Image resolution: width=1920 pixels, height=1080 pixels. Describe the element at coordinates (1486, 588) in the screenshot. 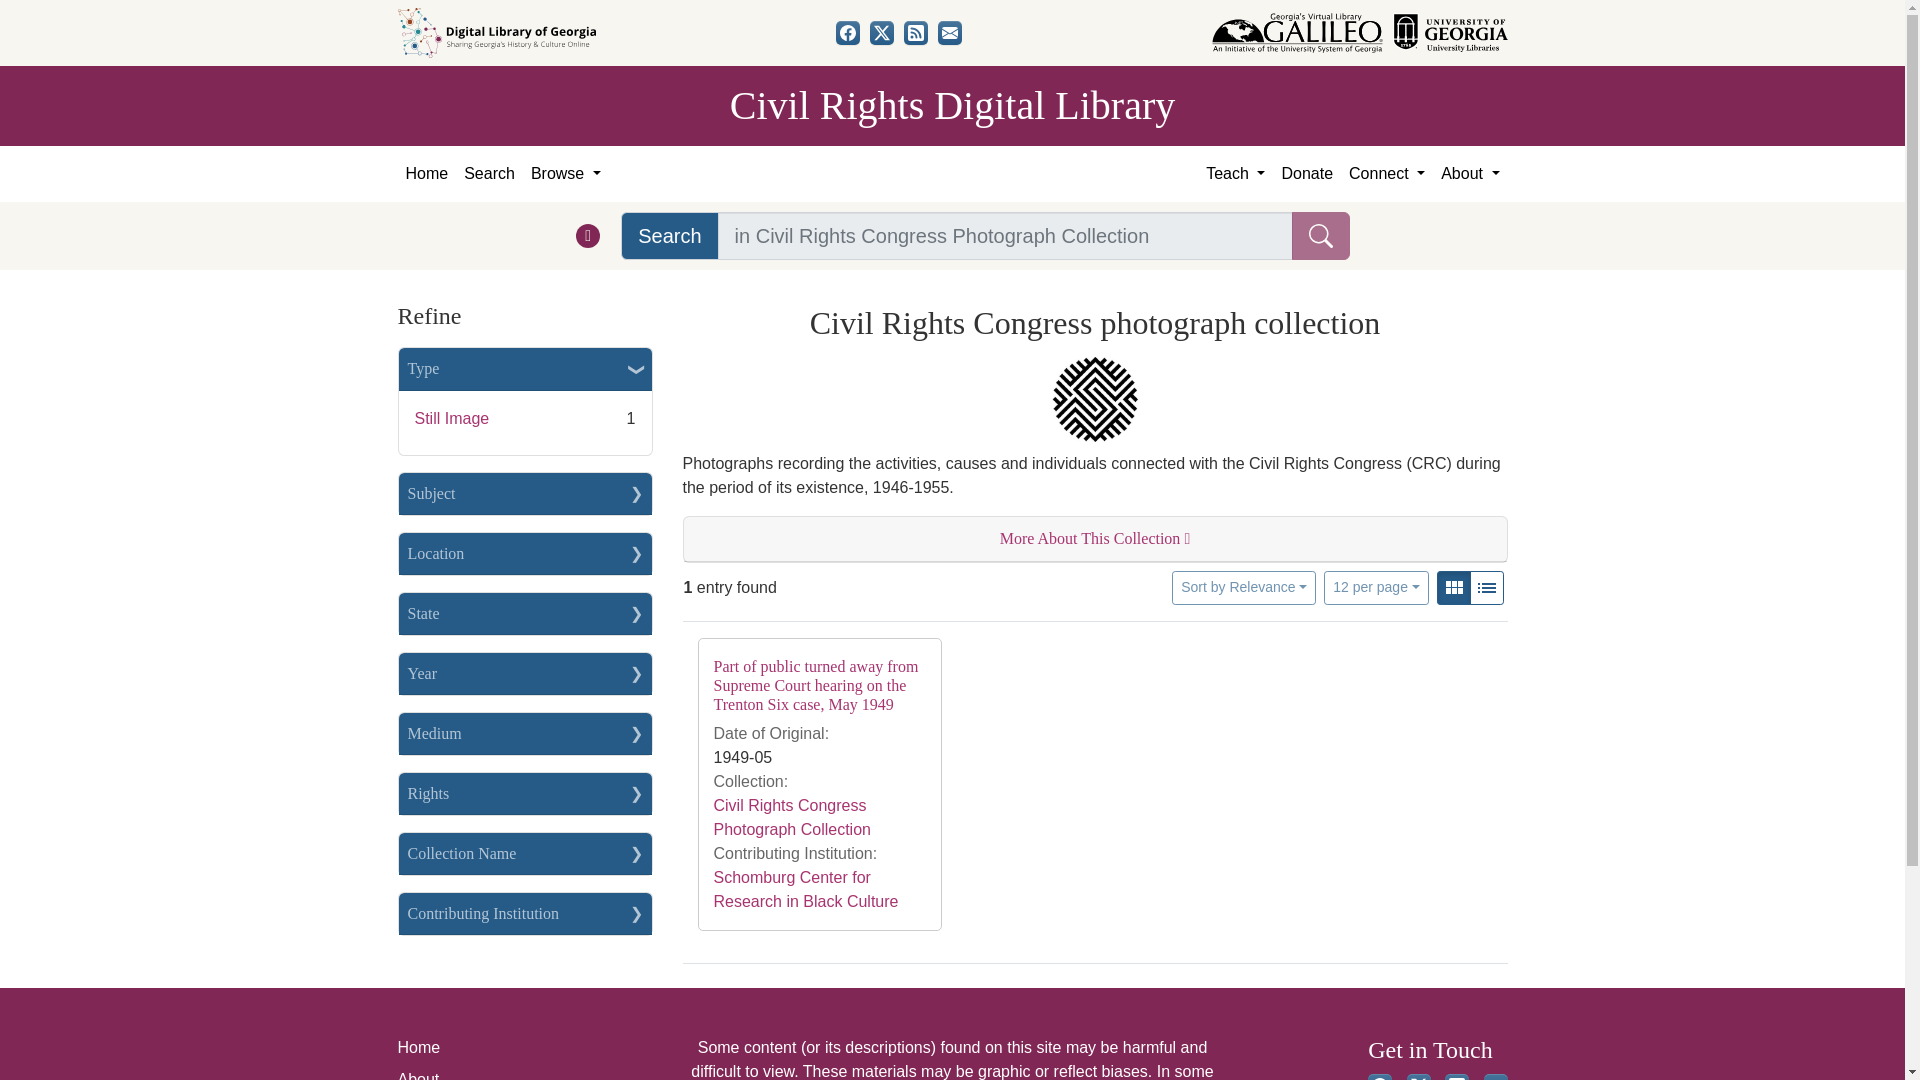

I see `List` at that location.